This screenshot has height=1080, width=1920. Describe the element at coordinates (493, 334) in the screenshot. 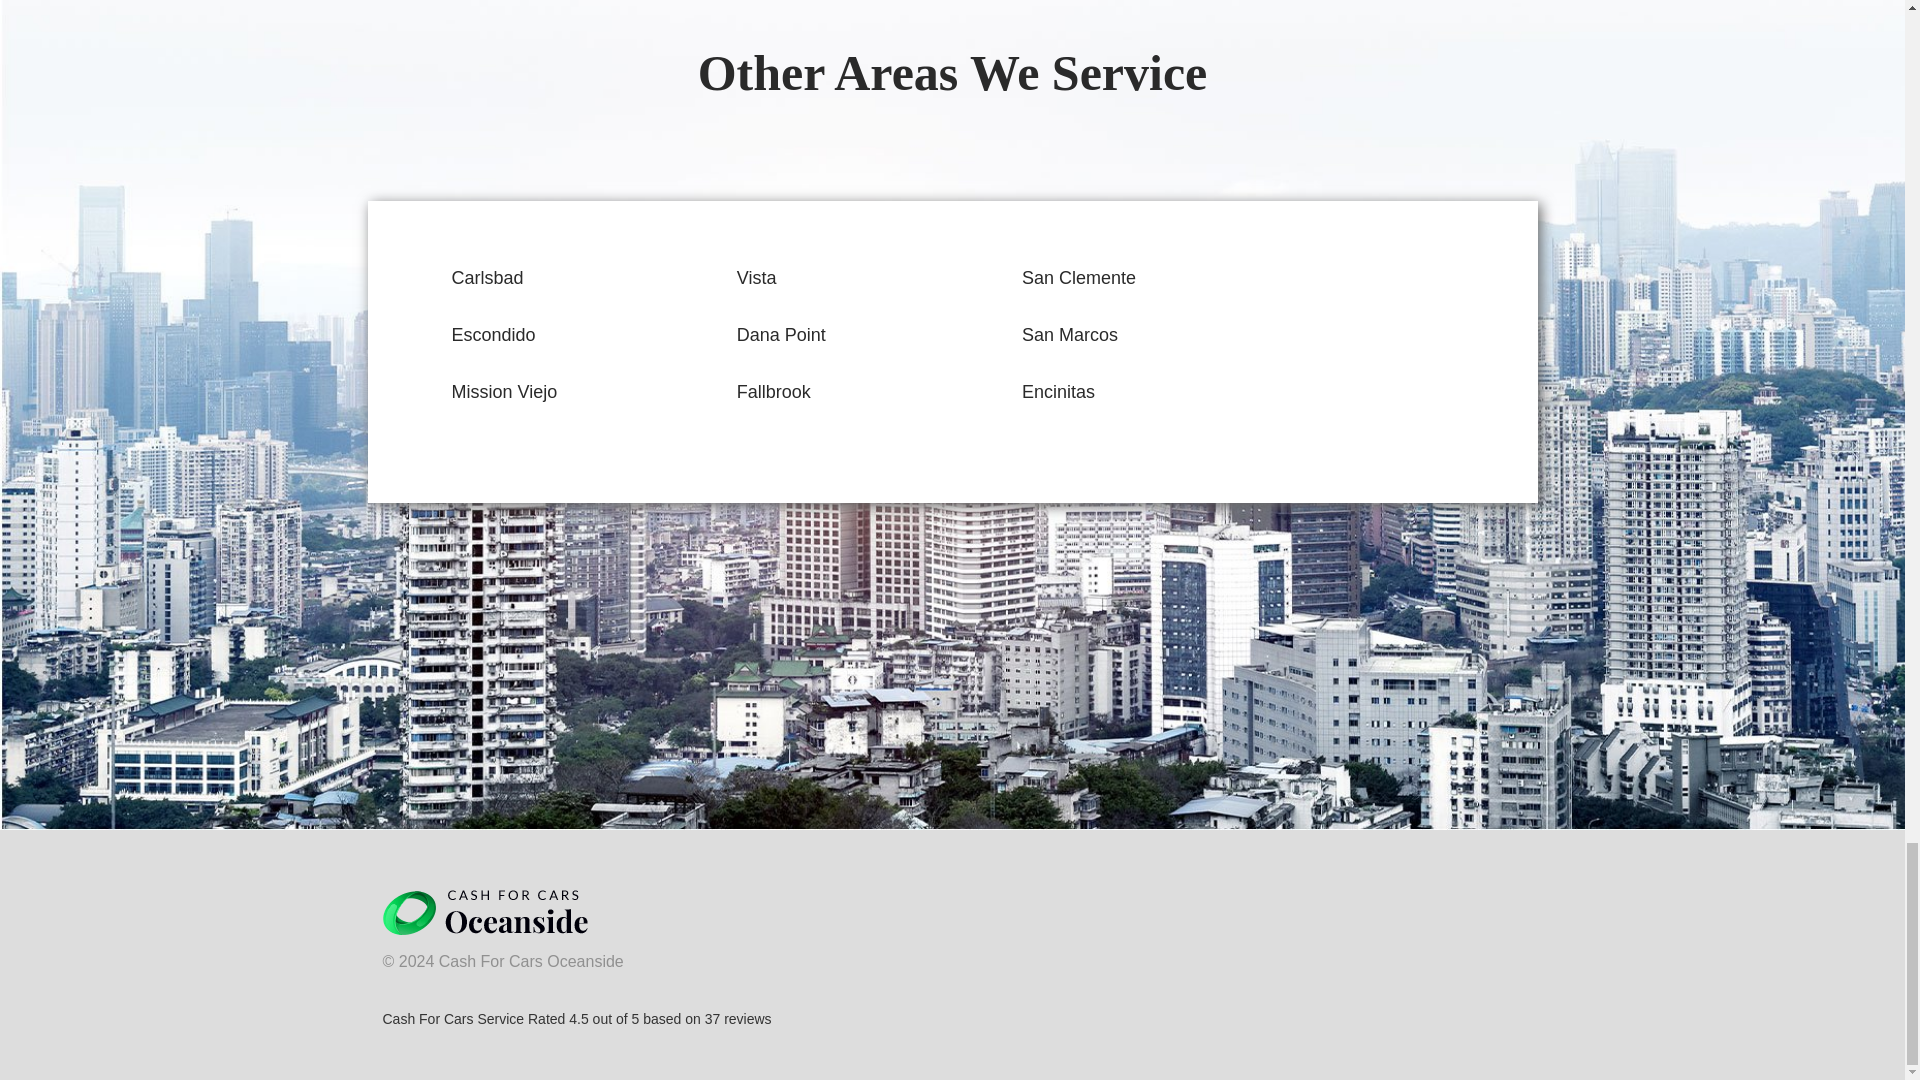

I see `Escondido` at that location.